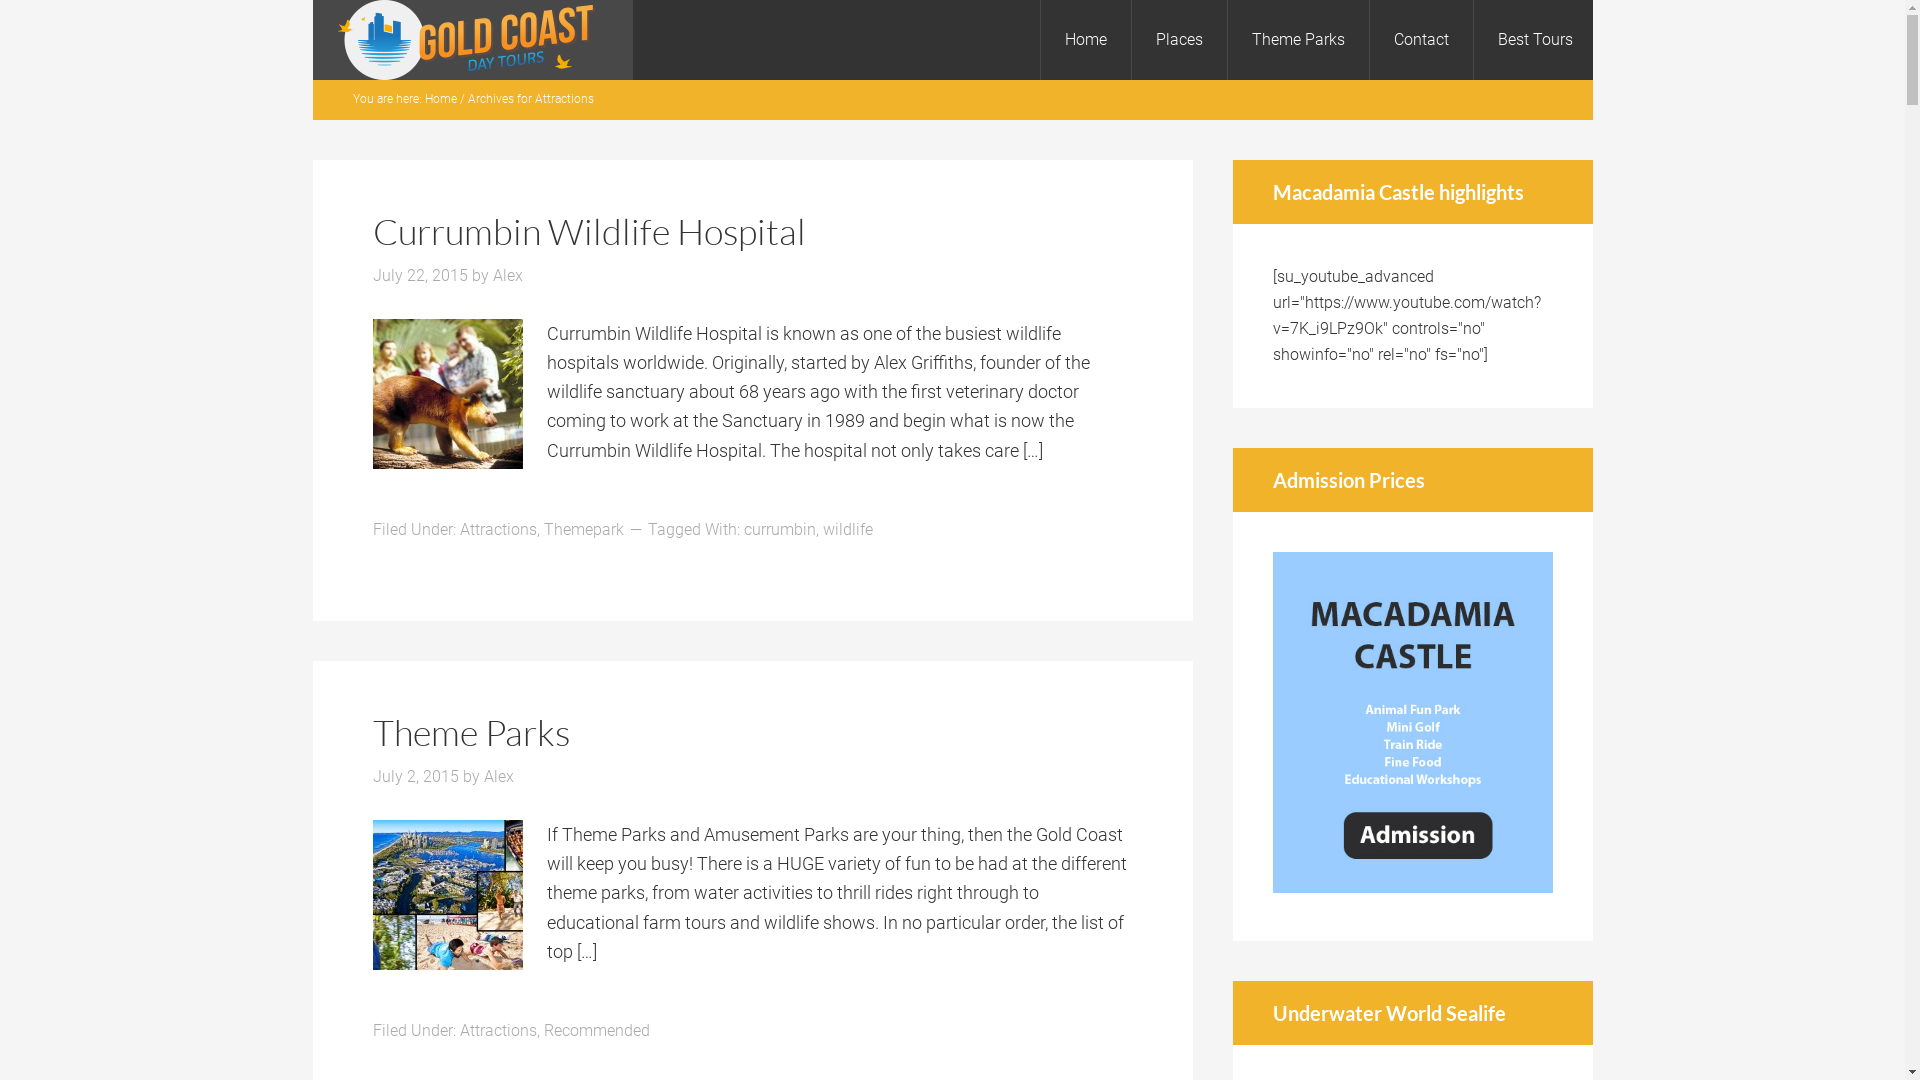 This screenshot has width=1920, height=1080. What do you see at coordinates (1420, 40) in the screenshot?
I see `Contact` at bounding box center [1420, 40].